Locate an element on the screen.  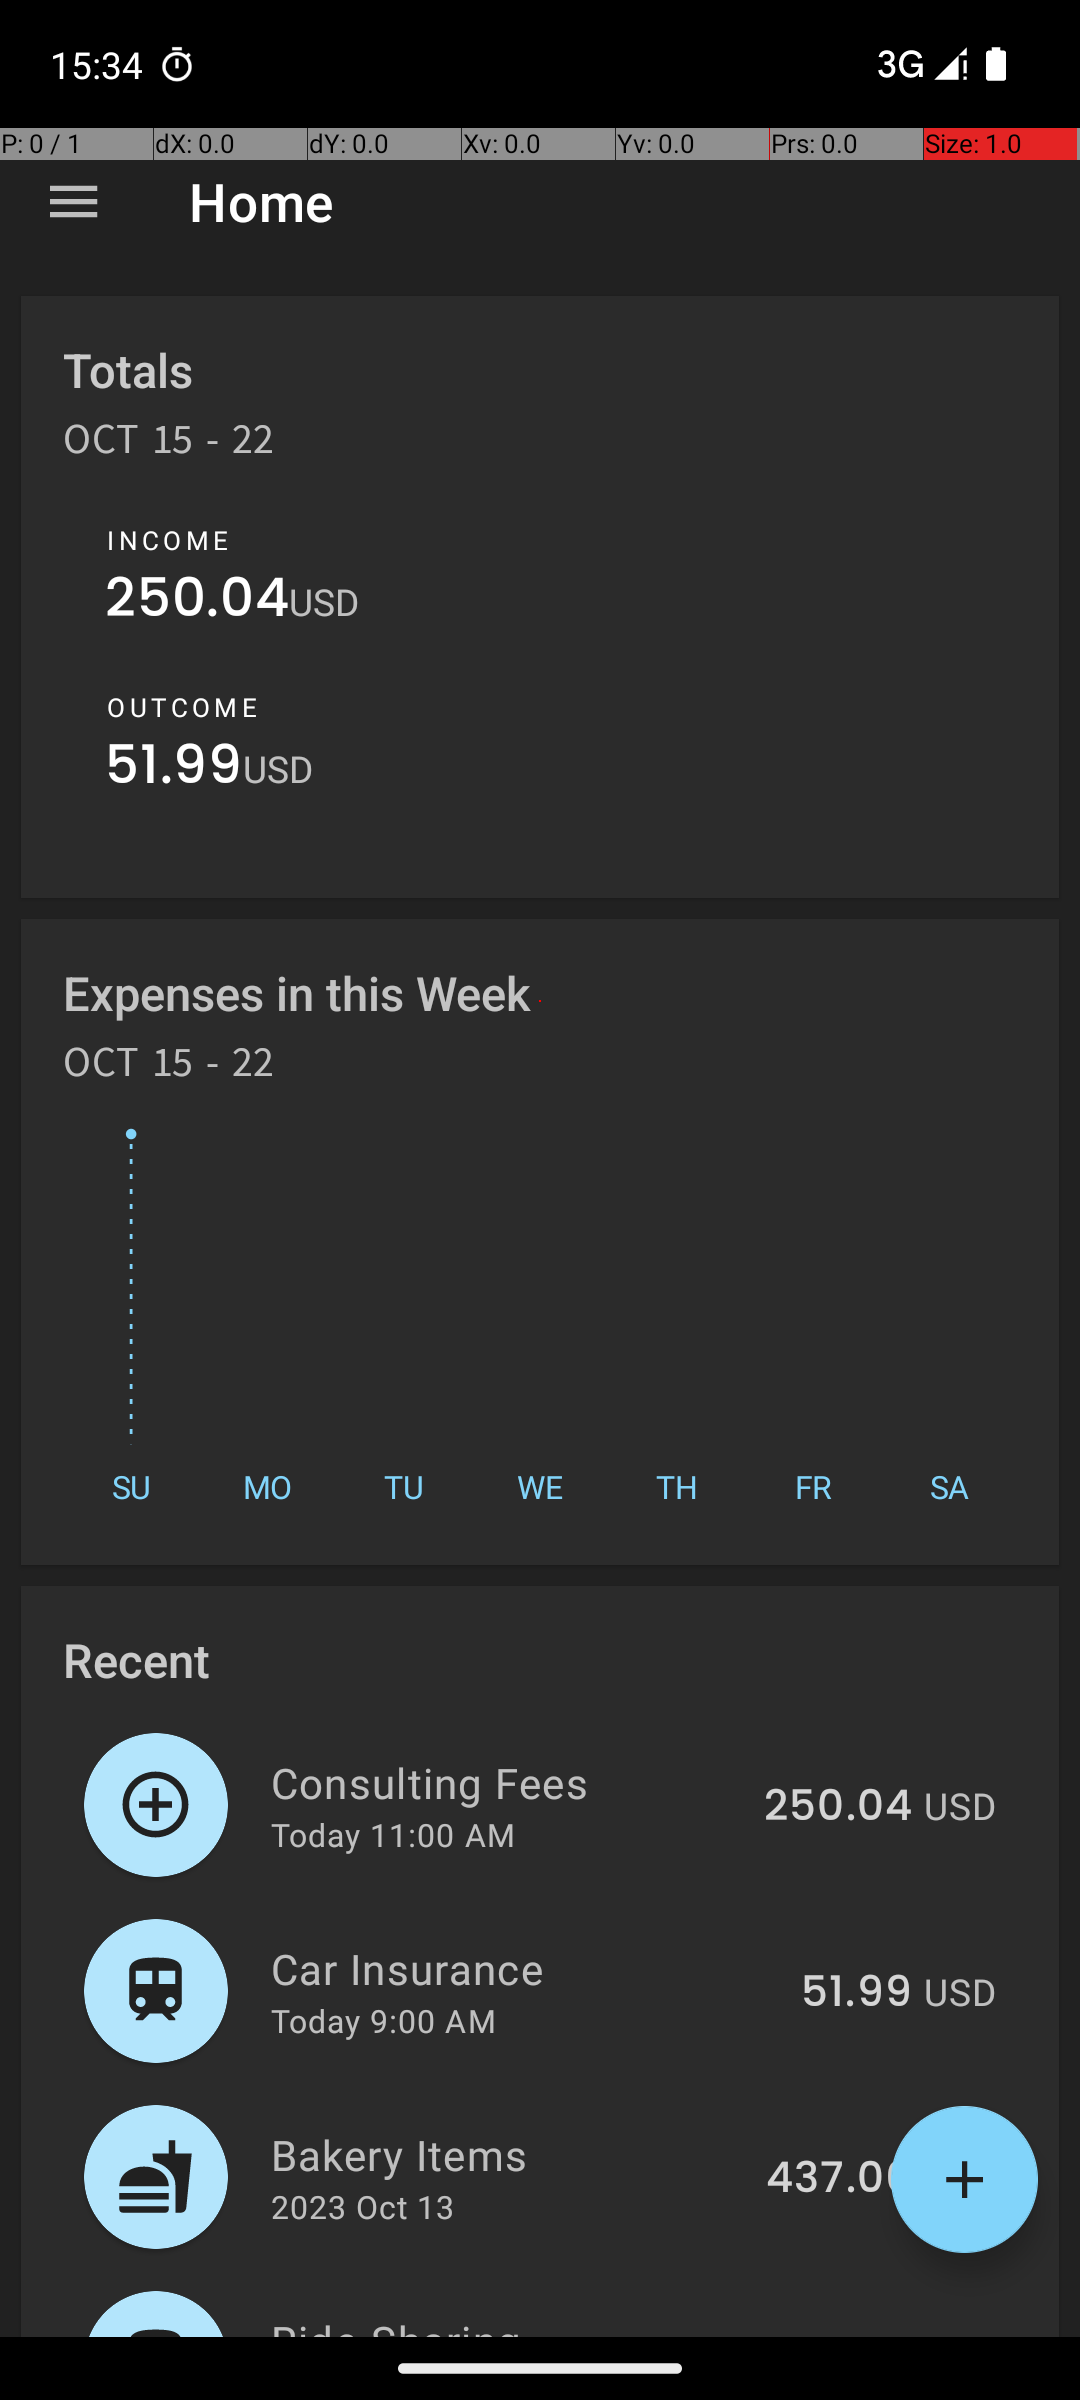
Bakery Items is located at coordinates (507, 2154).